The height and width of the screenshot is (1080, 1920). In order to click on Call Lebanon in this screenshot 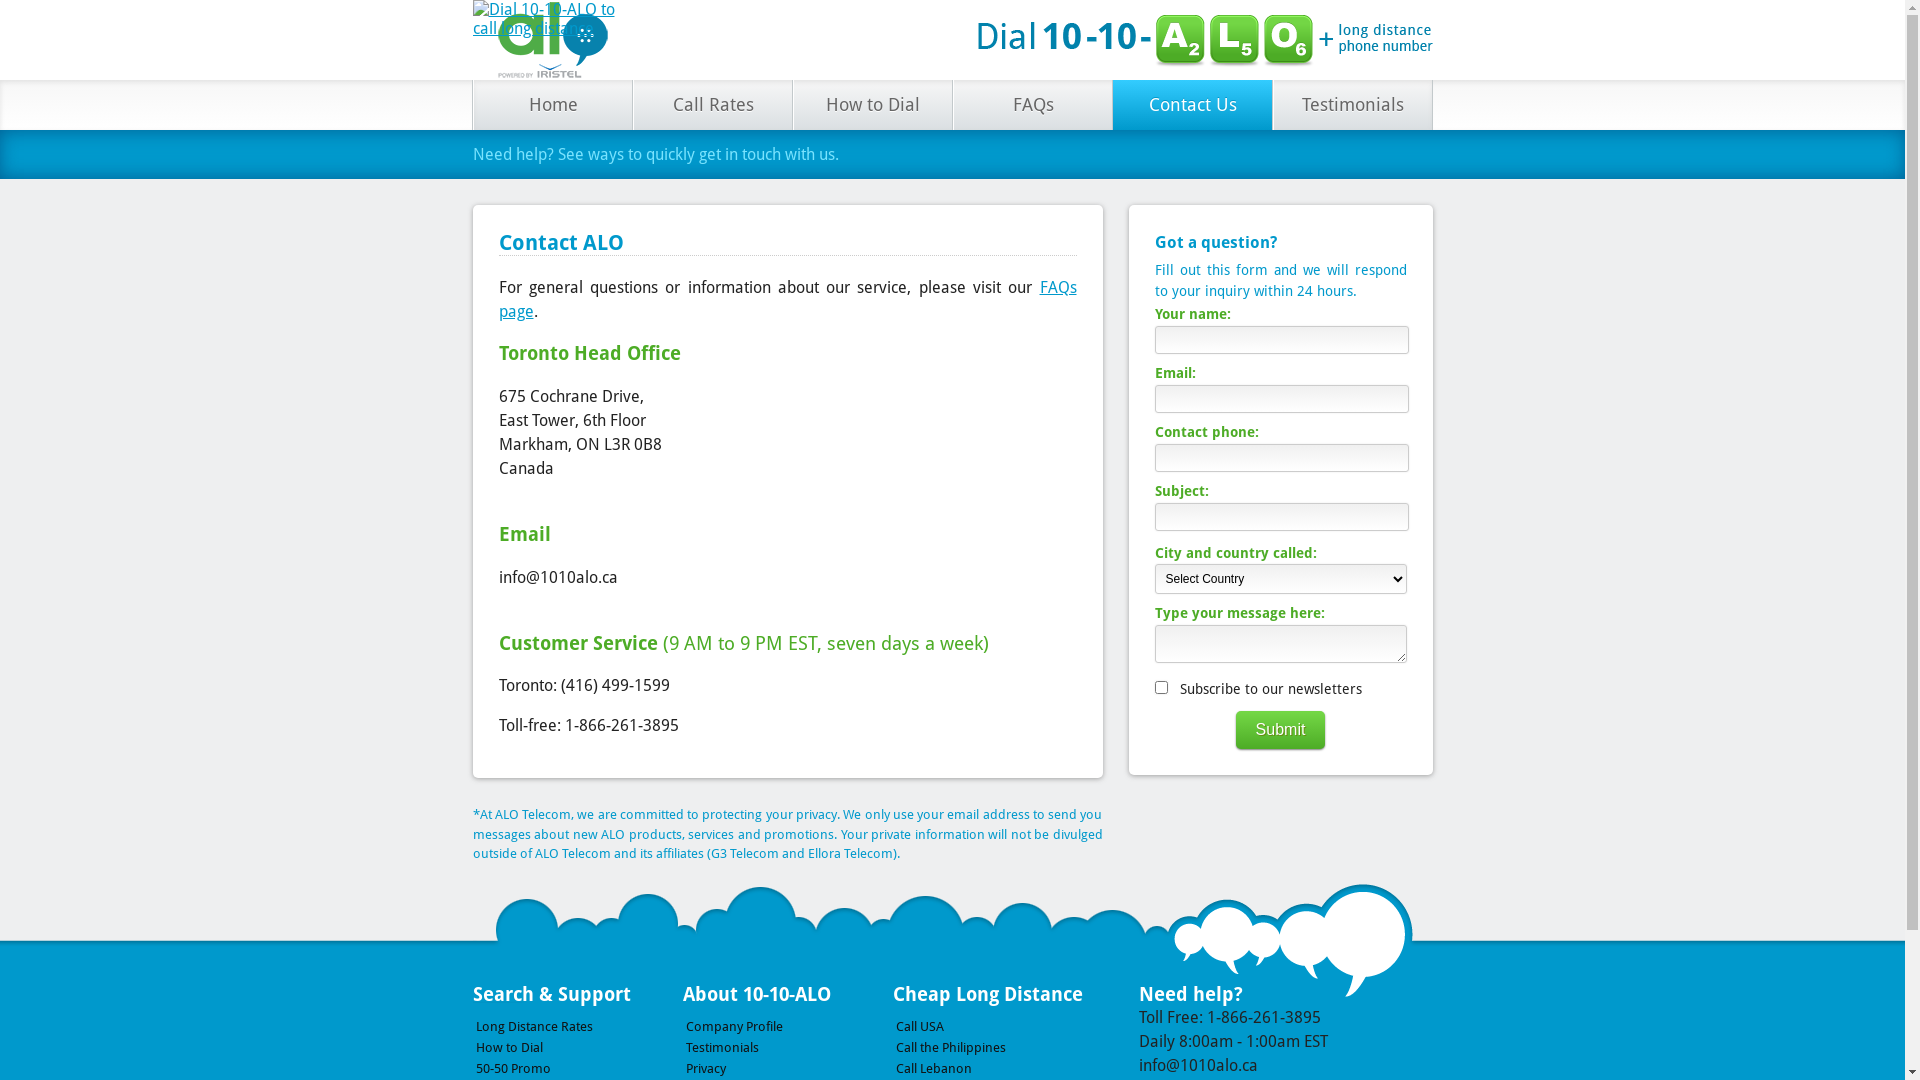, I will do `click(997, 1068)`.